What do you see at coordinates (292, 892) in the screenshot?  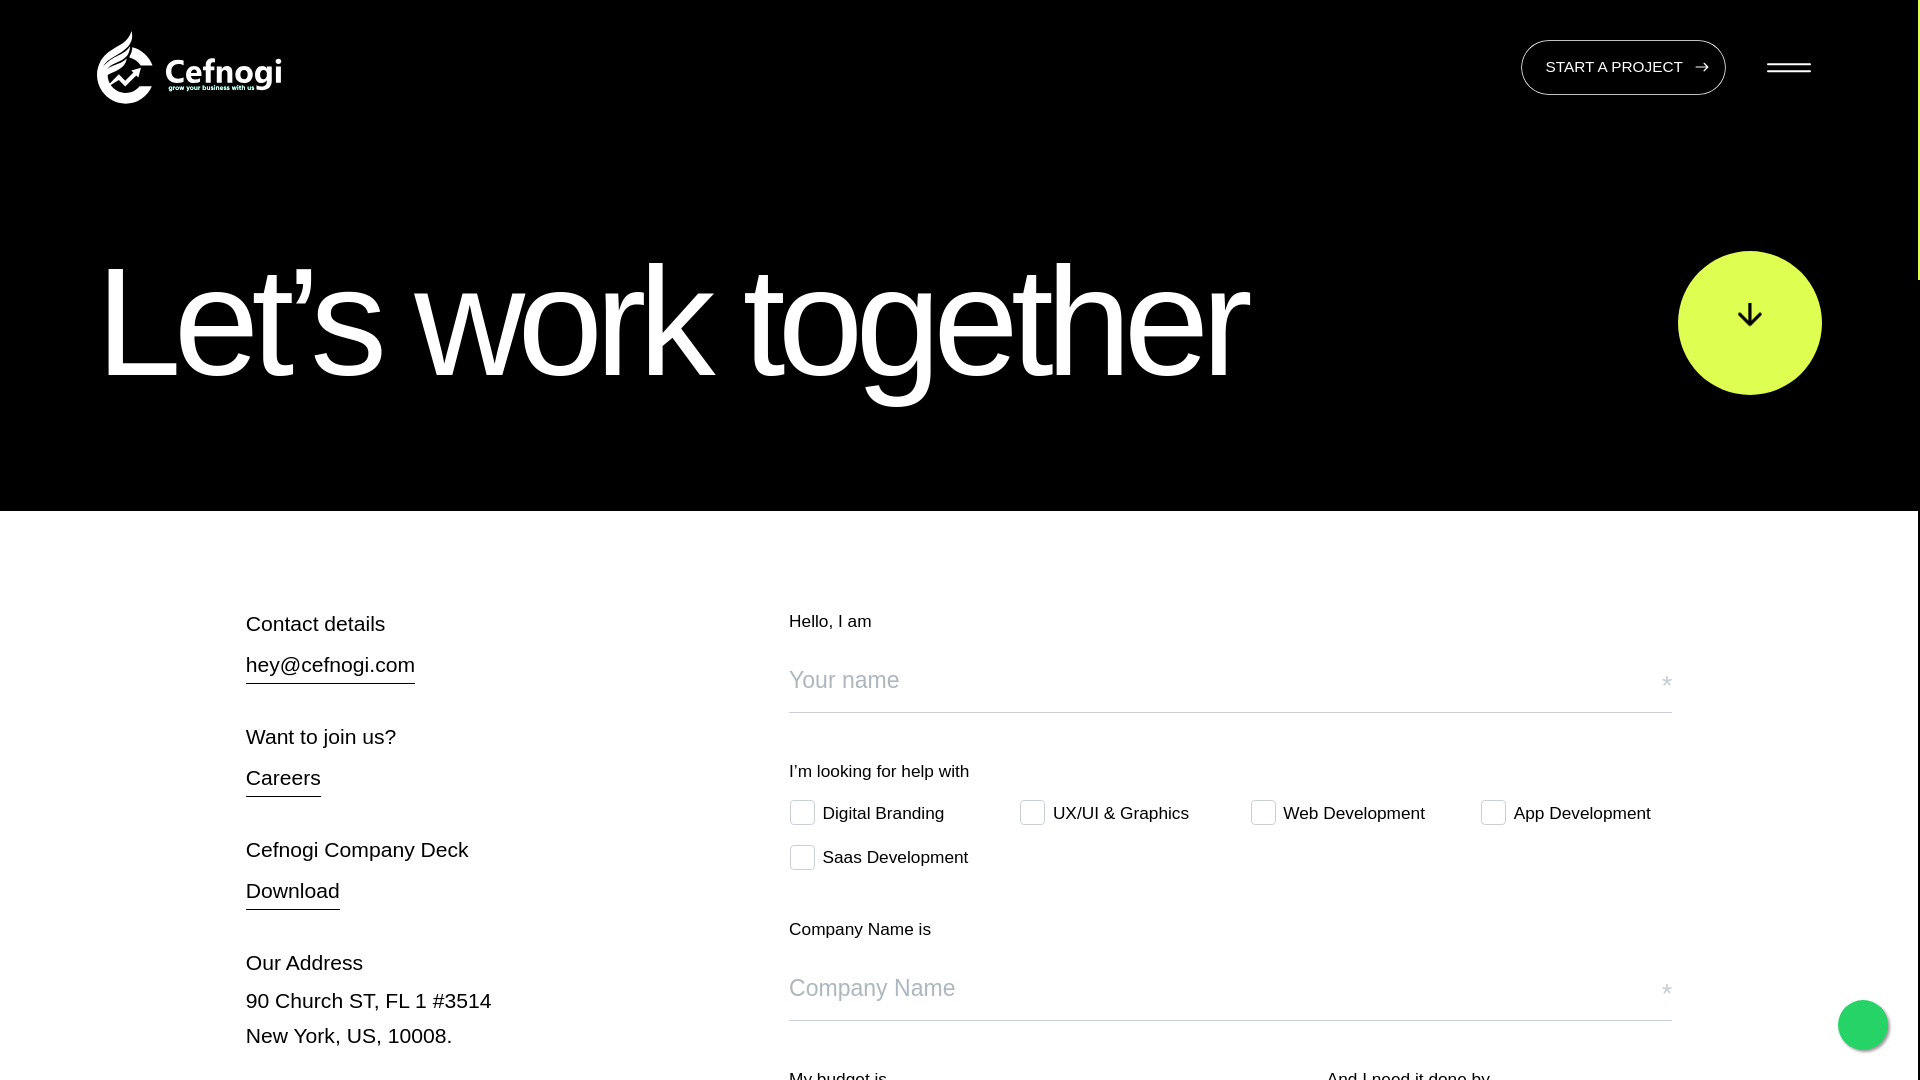 I see `Download` at bounding box center [292, 892].